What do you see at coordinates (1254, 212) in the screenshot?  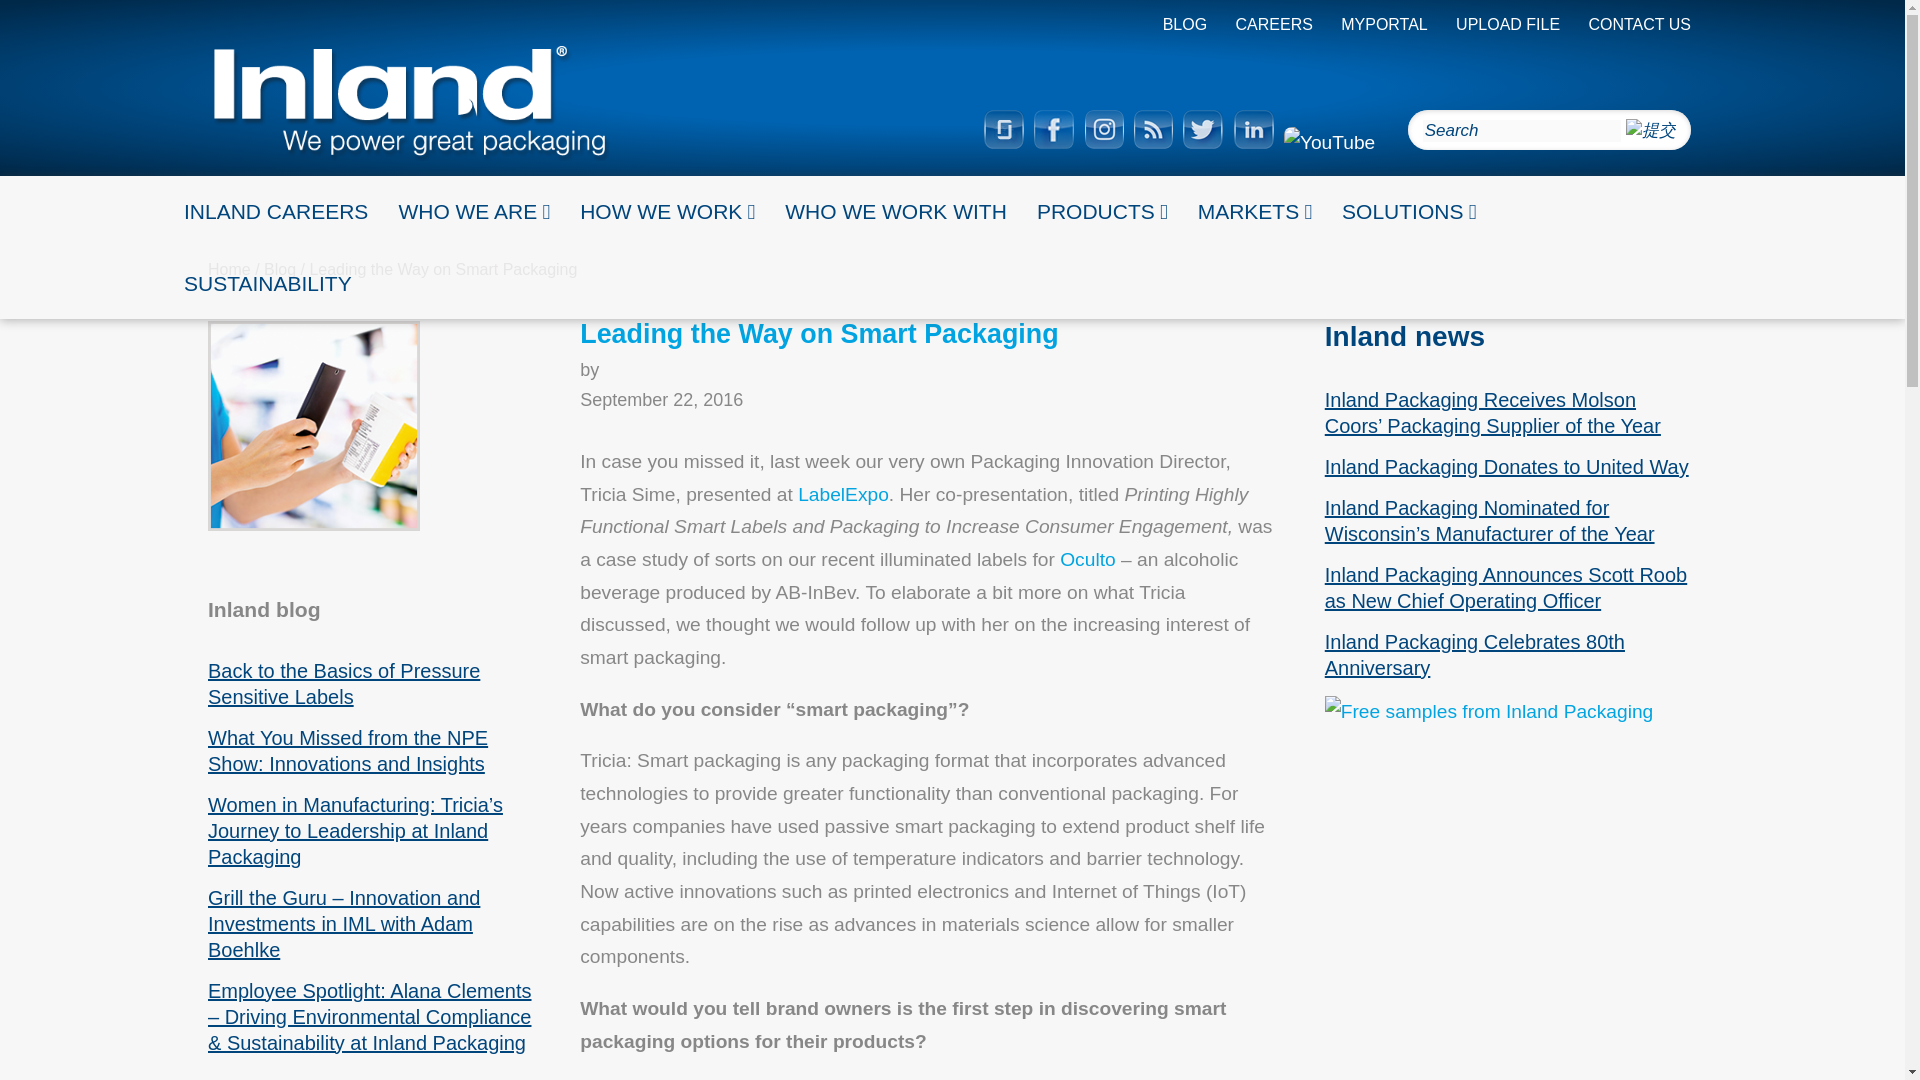 I see `MARKETS` at bounding box center [1254, 212].